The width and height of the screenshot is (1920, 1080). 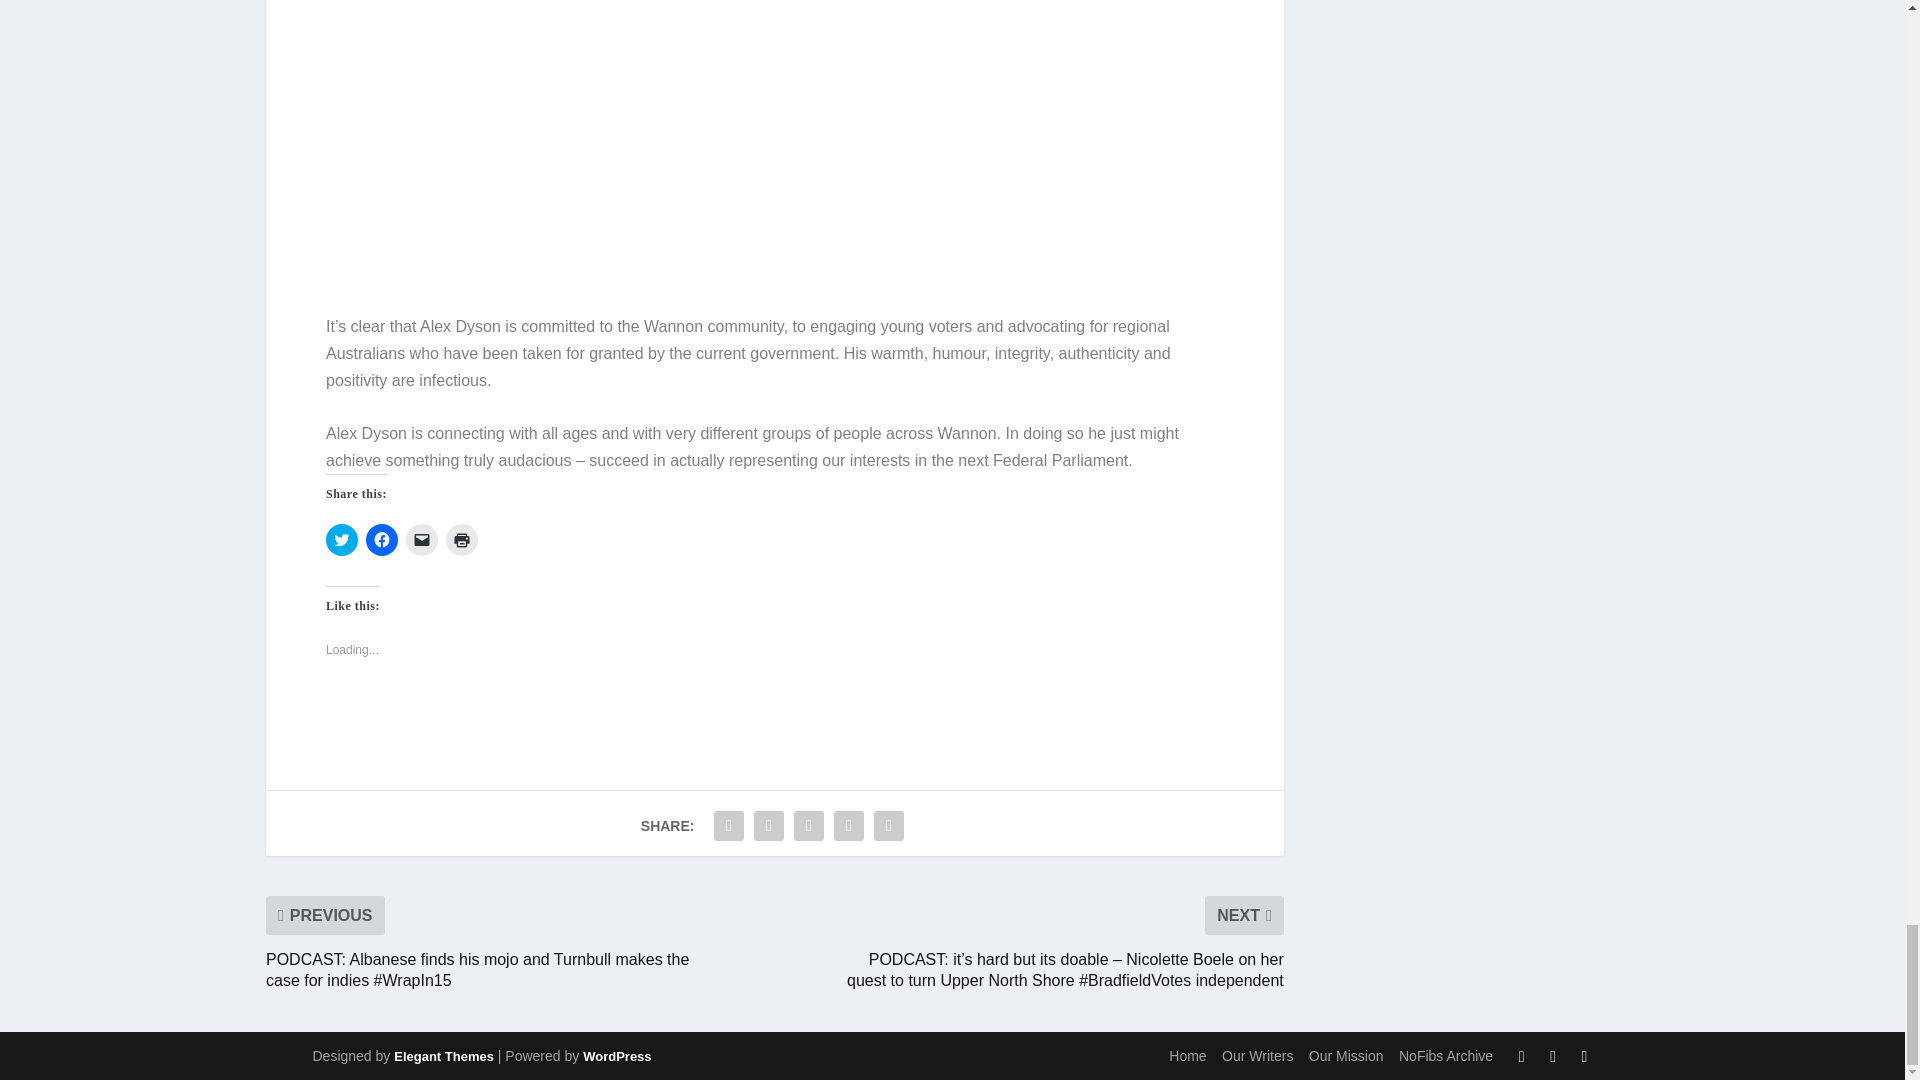 What do you see at coordinates (462, 540) in the screenshot?
I see `Click to print` at bounding box center [462, 540].